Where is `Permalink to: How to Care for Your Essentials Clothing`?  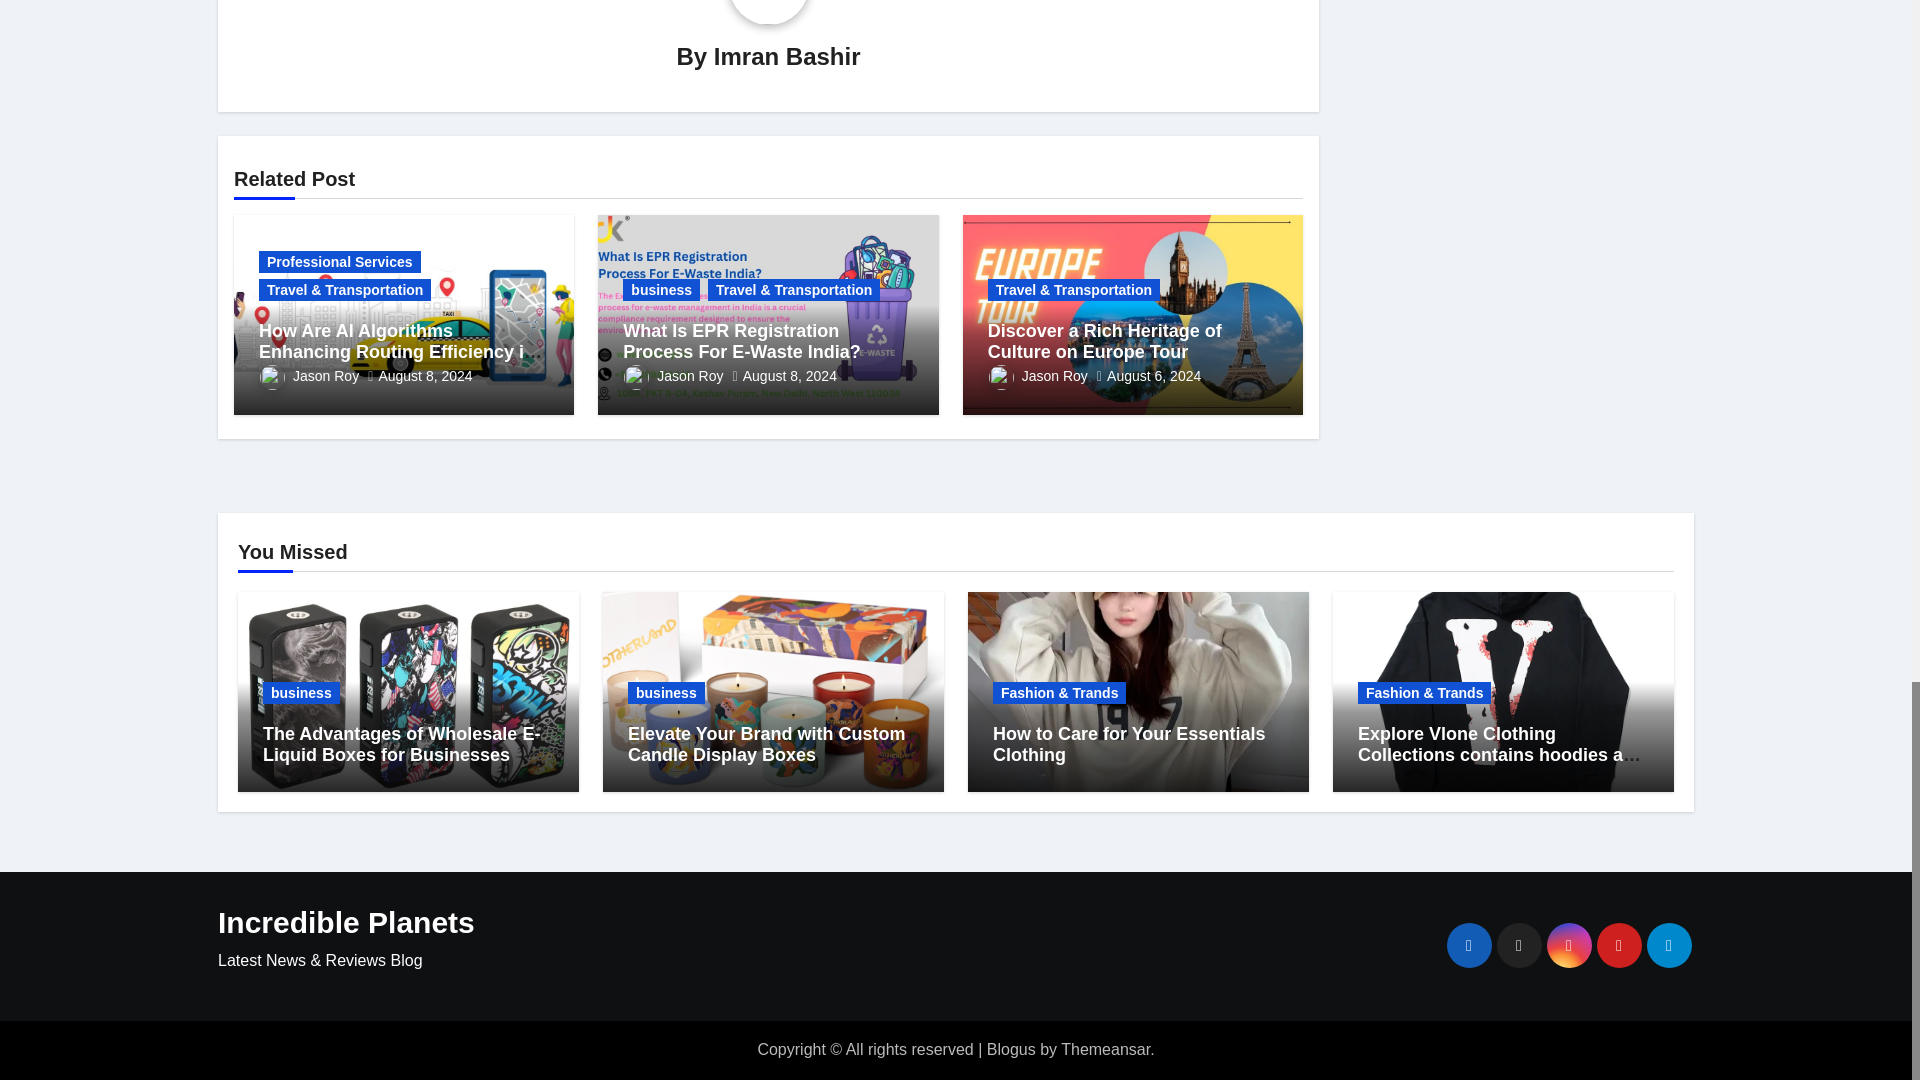 Permalink to: How to Care for Your Essentials Clothing is located at coordinates (1128, 744).